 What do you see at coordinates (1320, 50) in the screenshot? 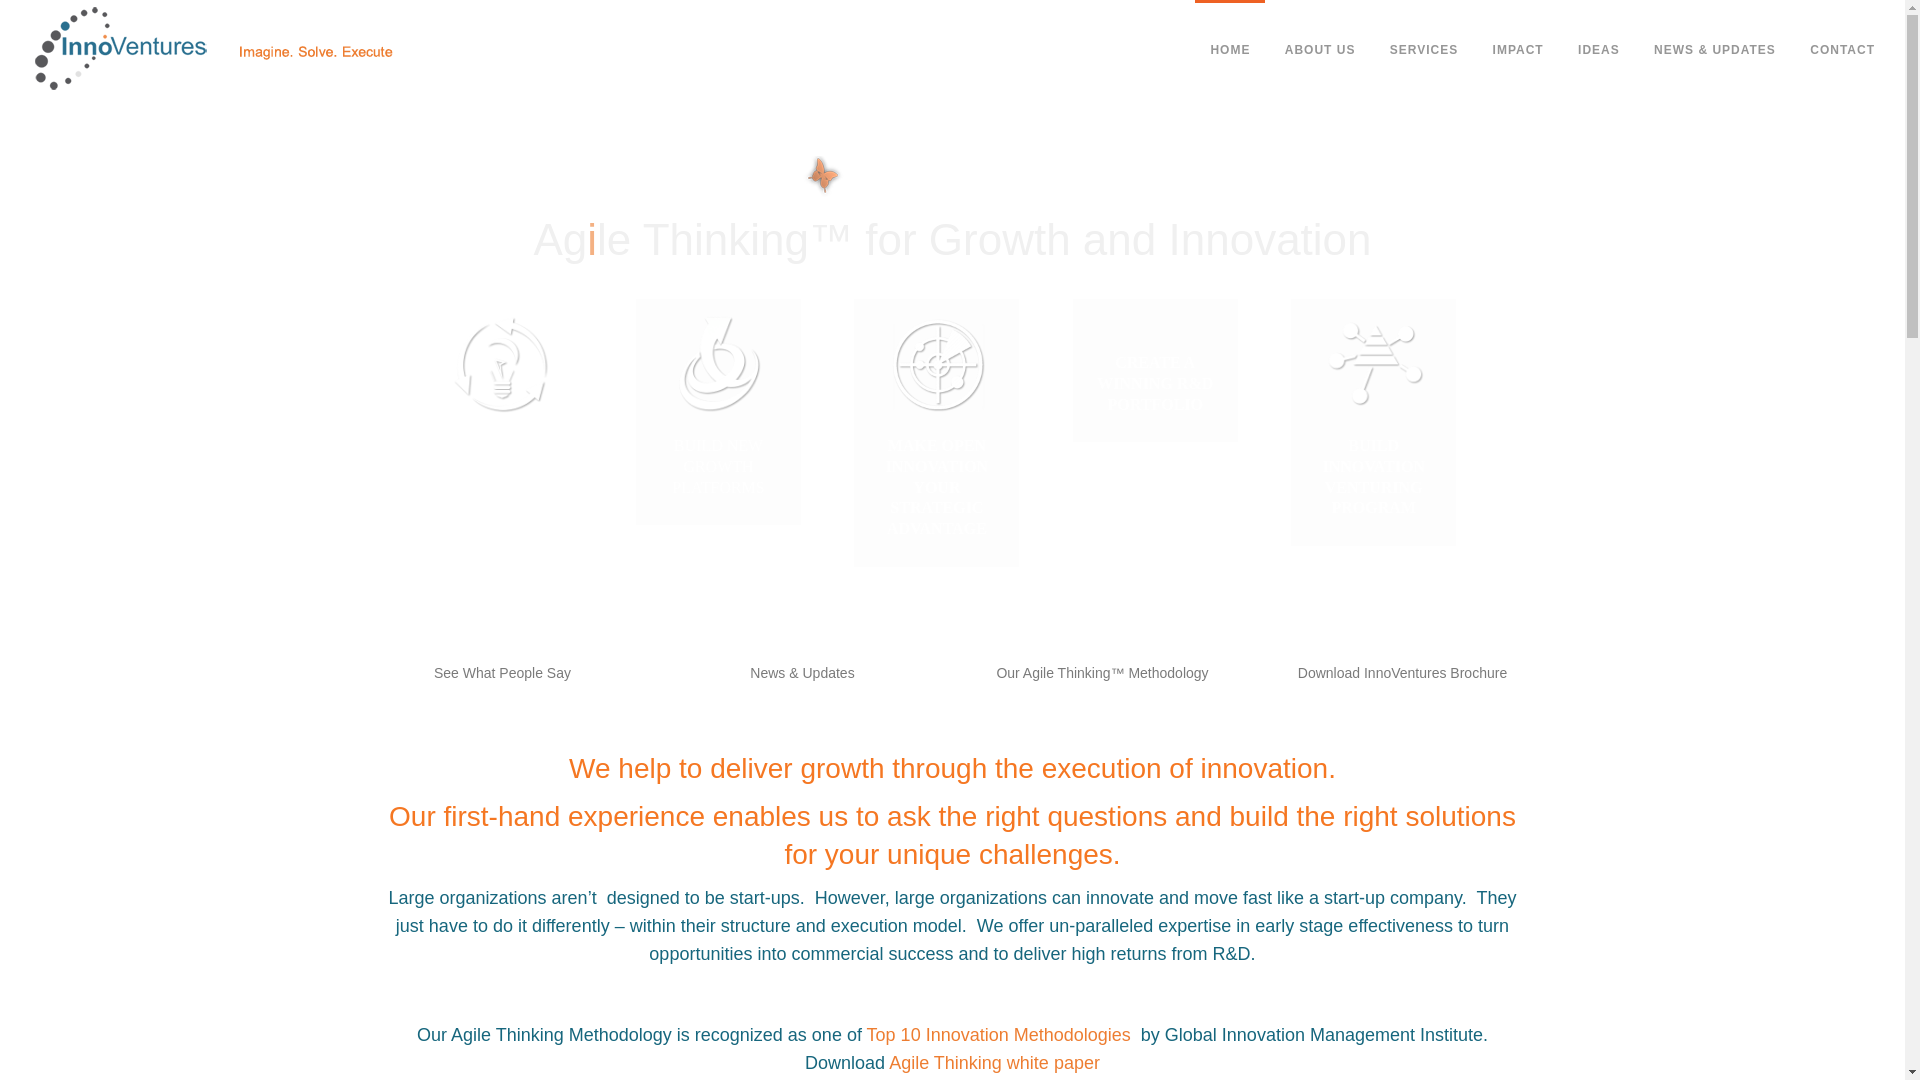
I see `ABOUT US` at bounding box center [1320, 50].